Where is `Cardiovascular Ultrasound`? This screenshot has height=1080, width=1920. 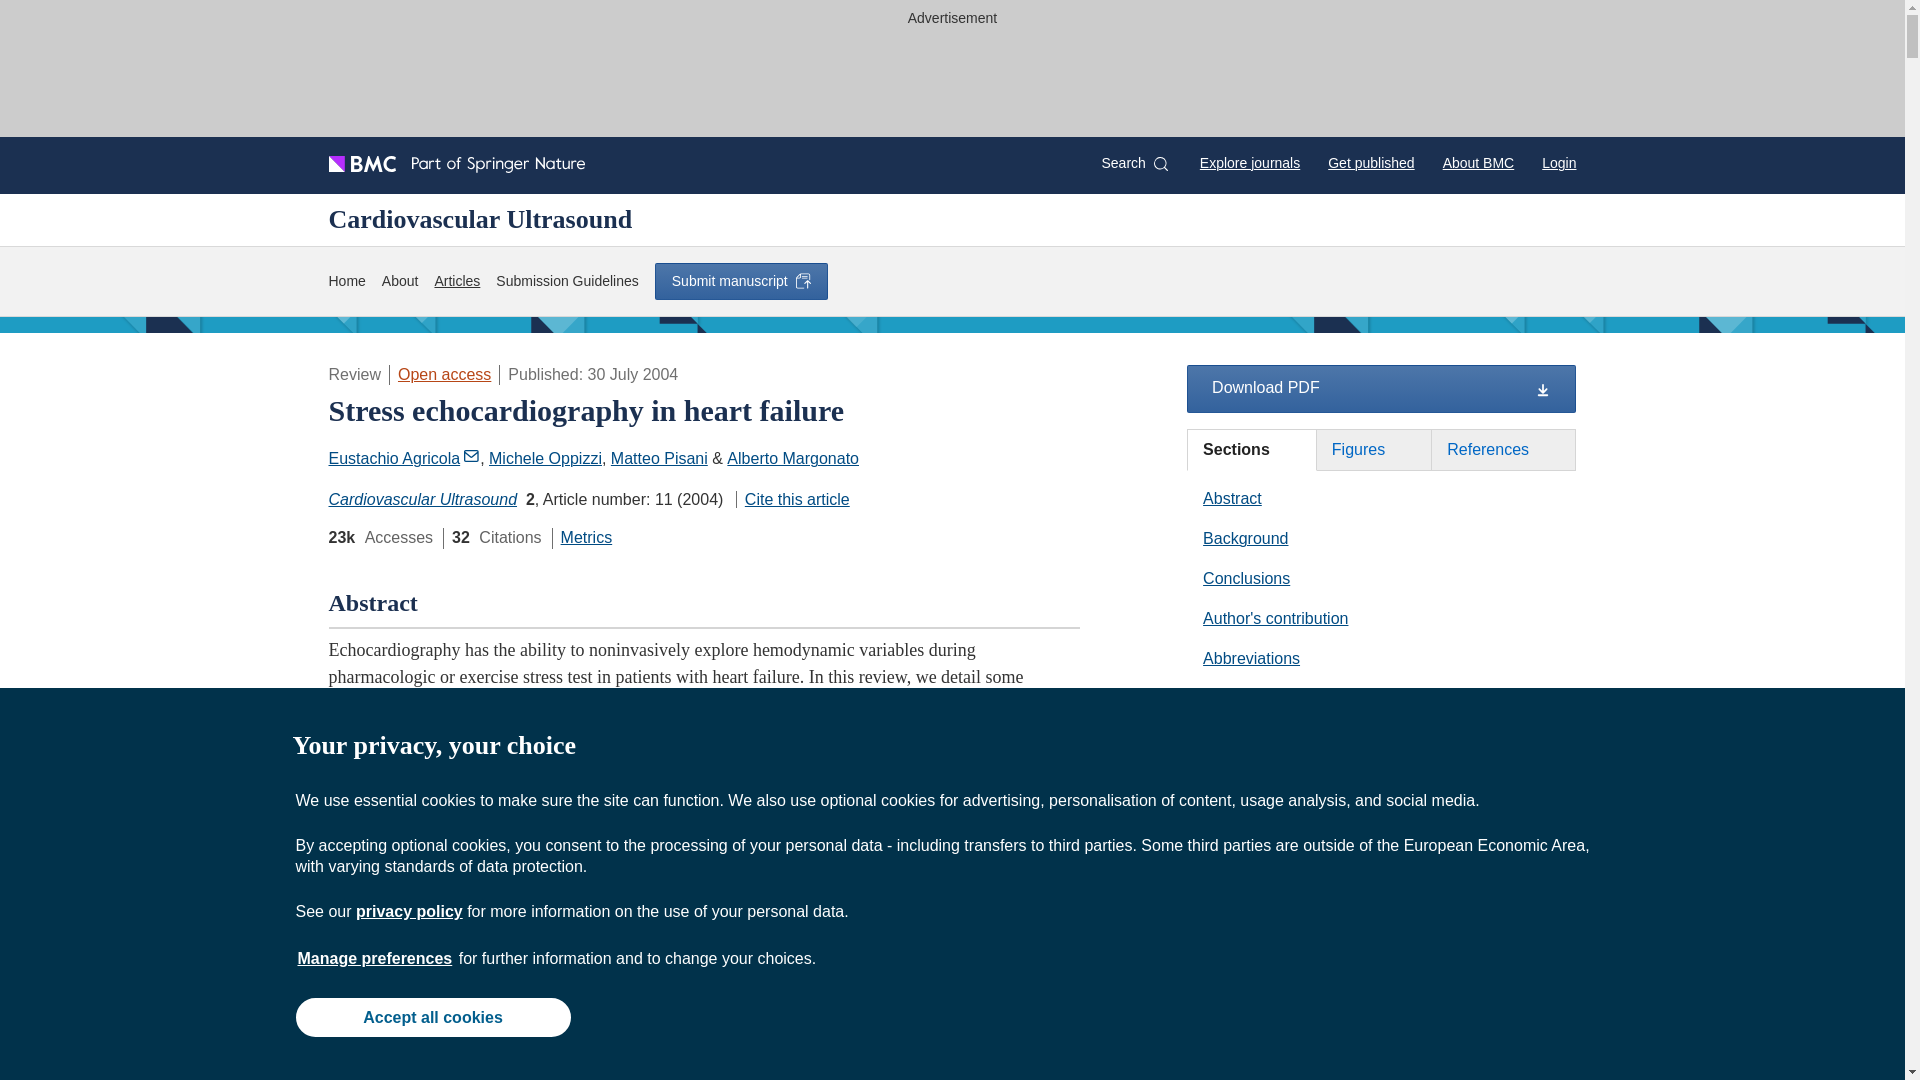
Cardiovascular Ultrasound is located at coordinates (480, 219).